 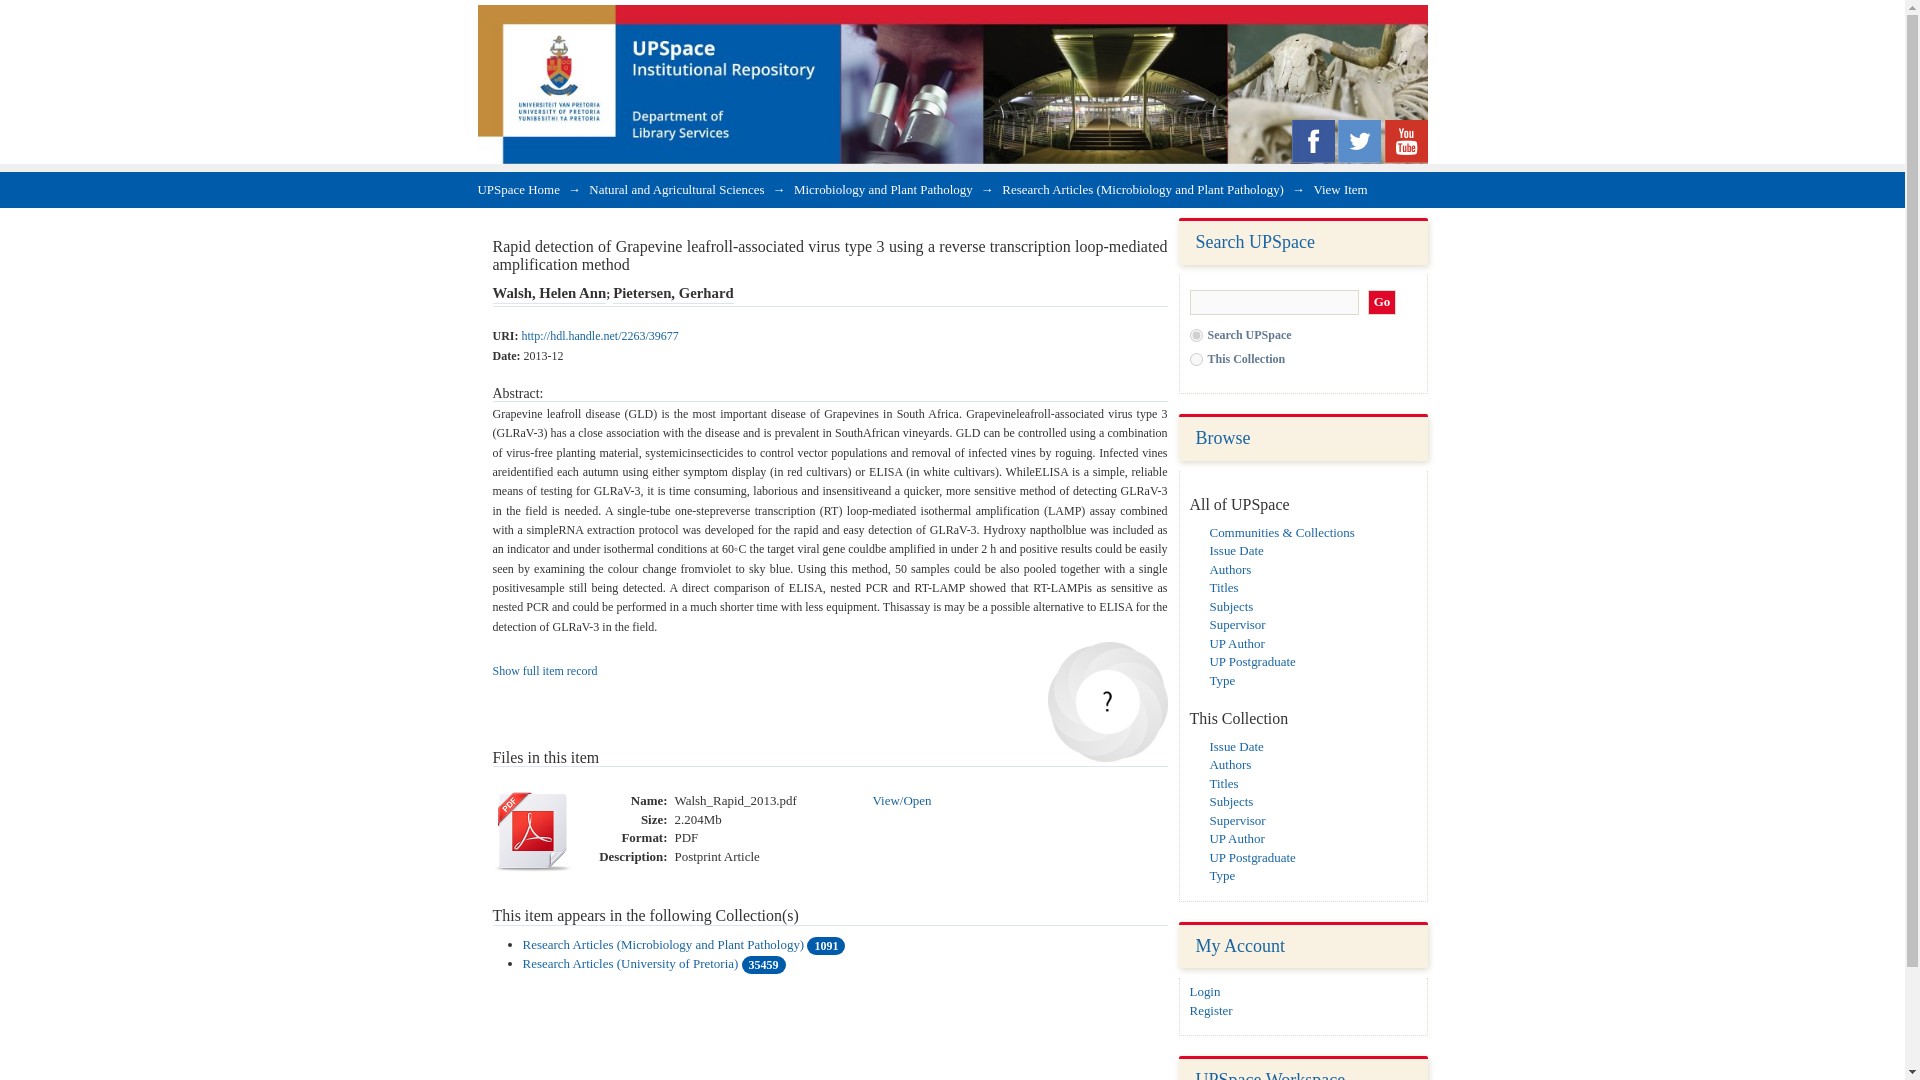 What do you see at coordinates (1224, 587) in the screenshot?
I see `Titles` at bounding box center [1224, 587].